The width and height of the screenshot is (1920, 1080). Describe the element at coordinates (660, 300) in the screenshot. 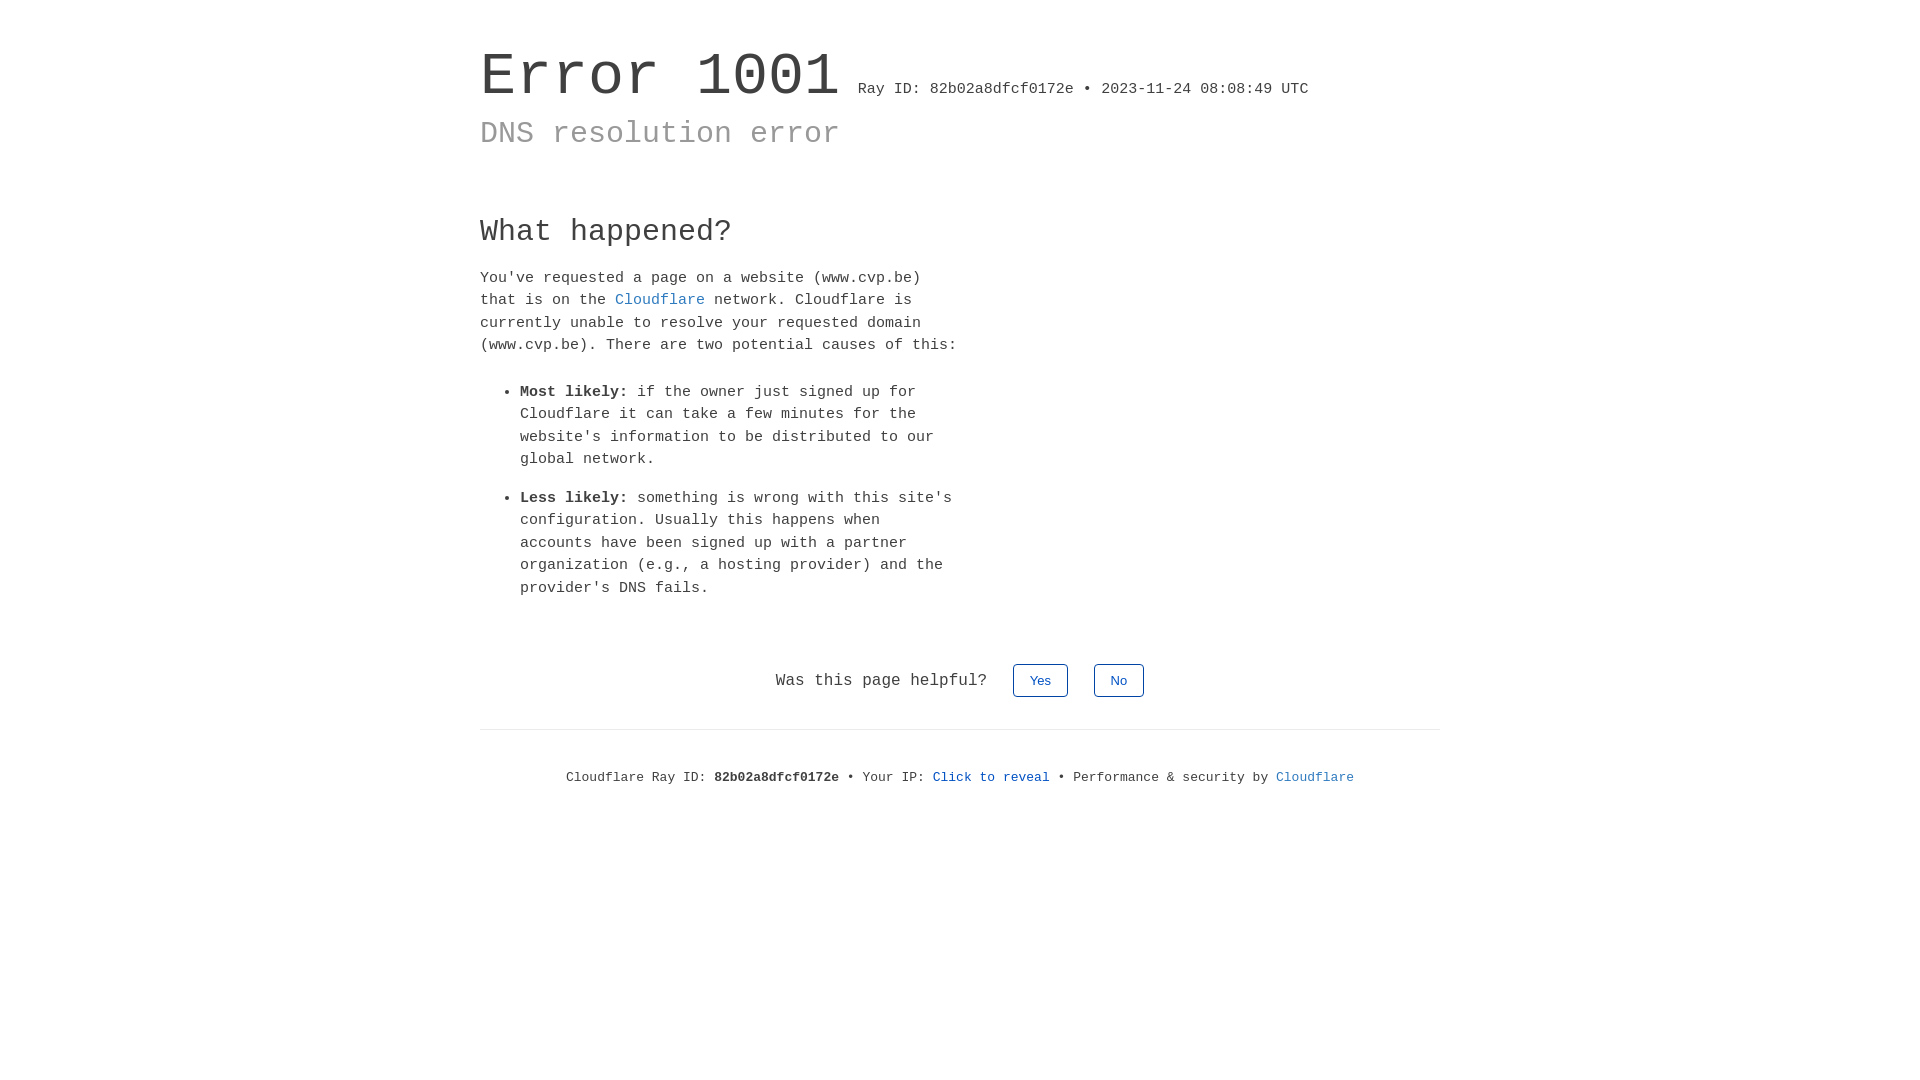

I see `Cloudflare` at that location.